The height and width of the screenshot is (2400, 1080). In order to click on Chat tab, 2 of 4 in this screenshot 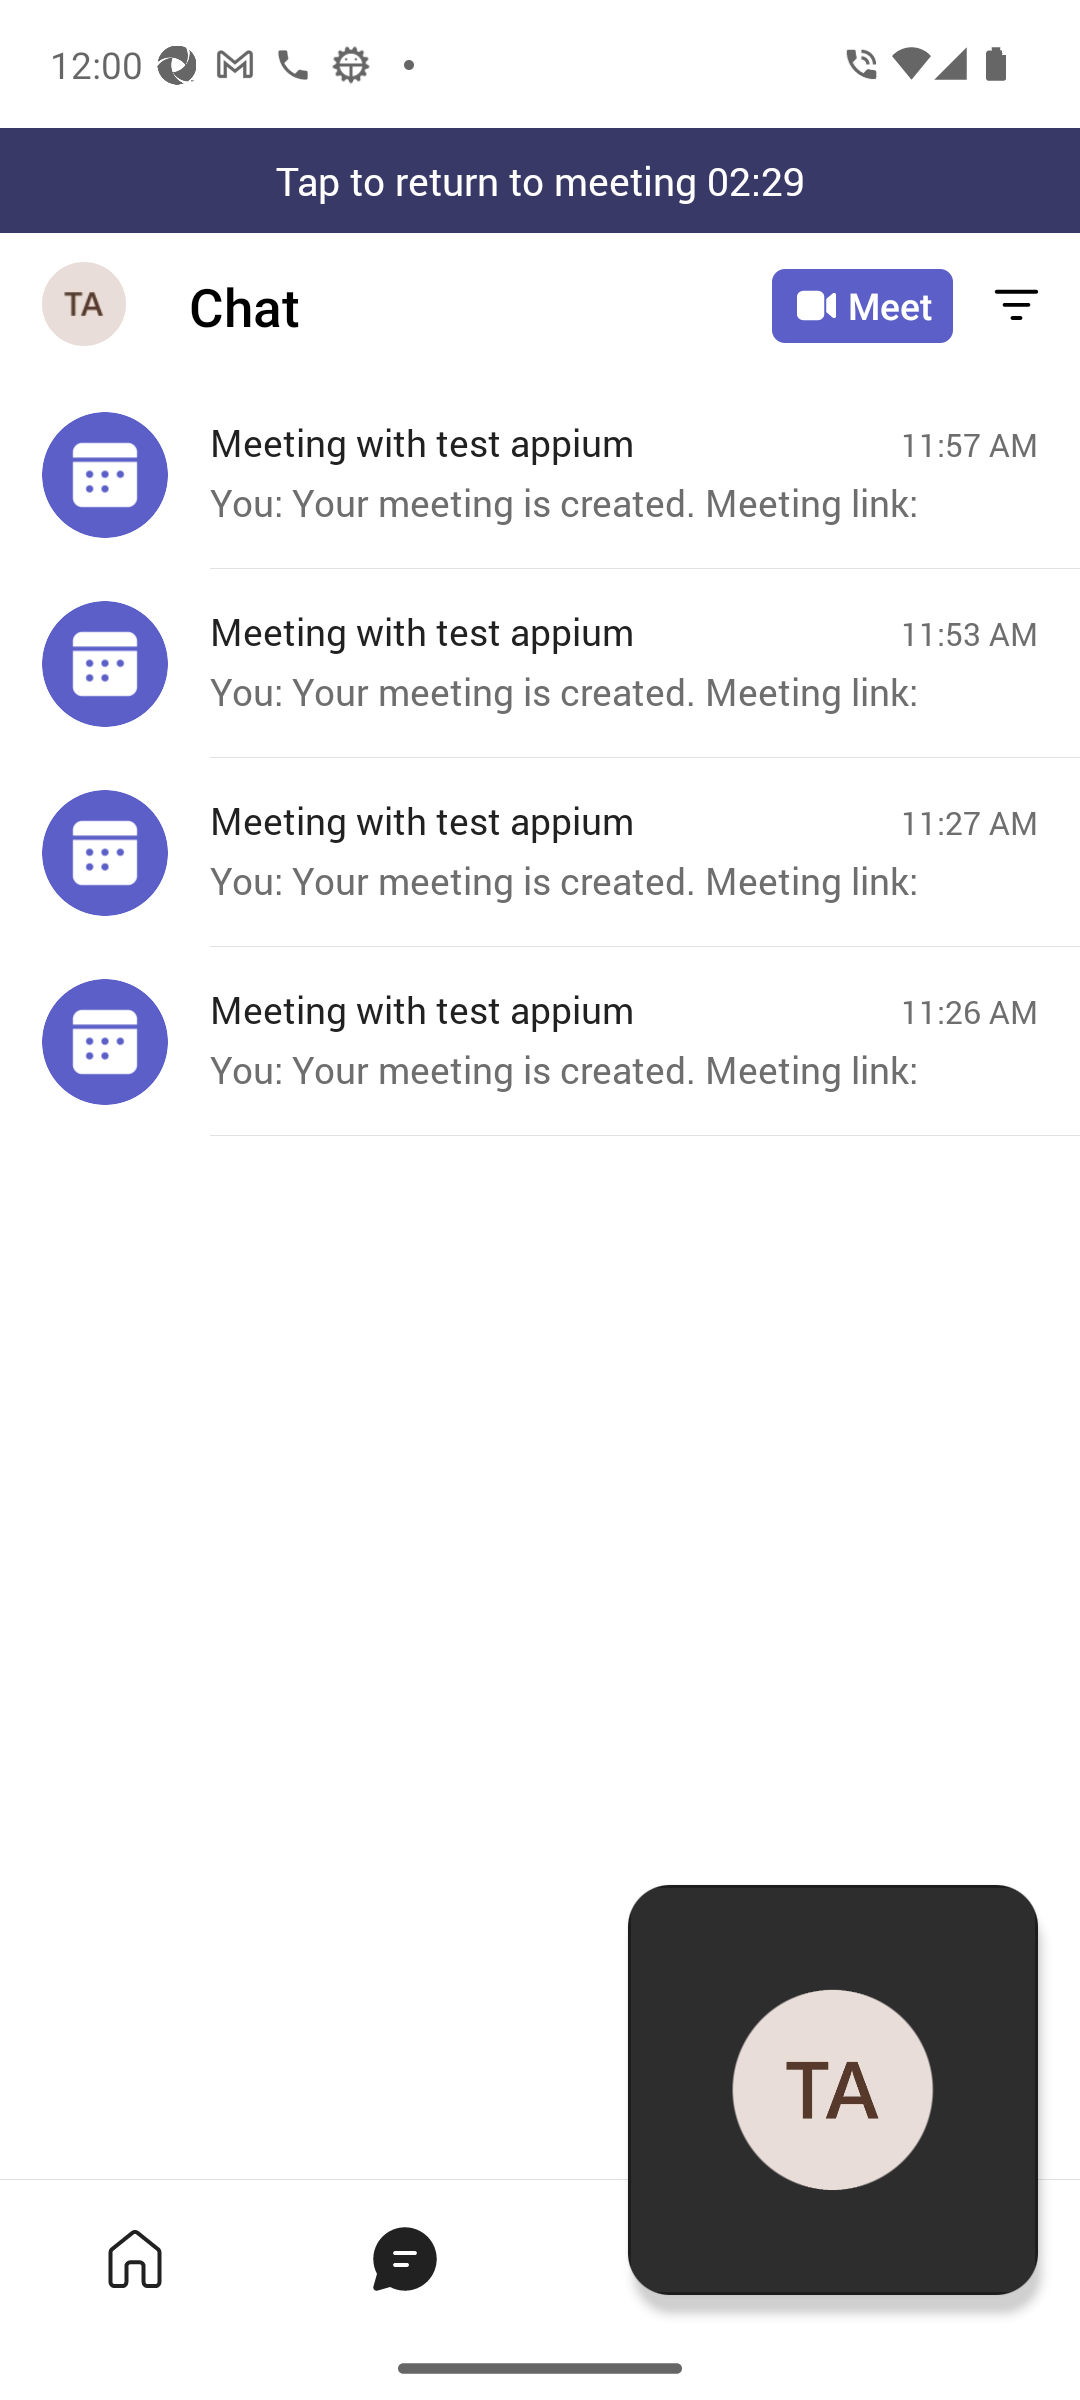, I will do `click(404, 2258)`.